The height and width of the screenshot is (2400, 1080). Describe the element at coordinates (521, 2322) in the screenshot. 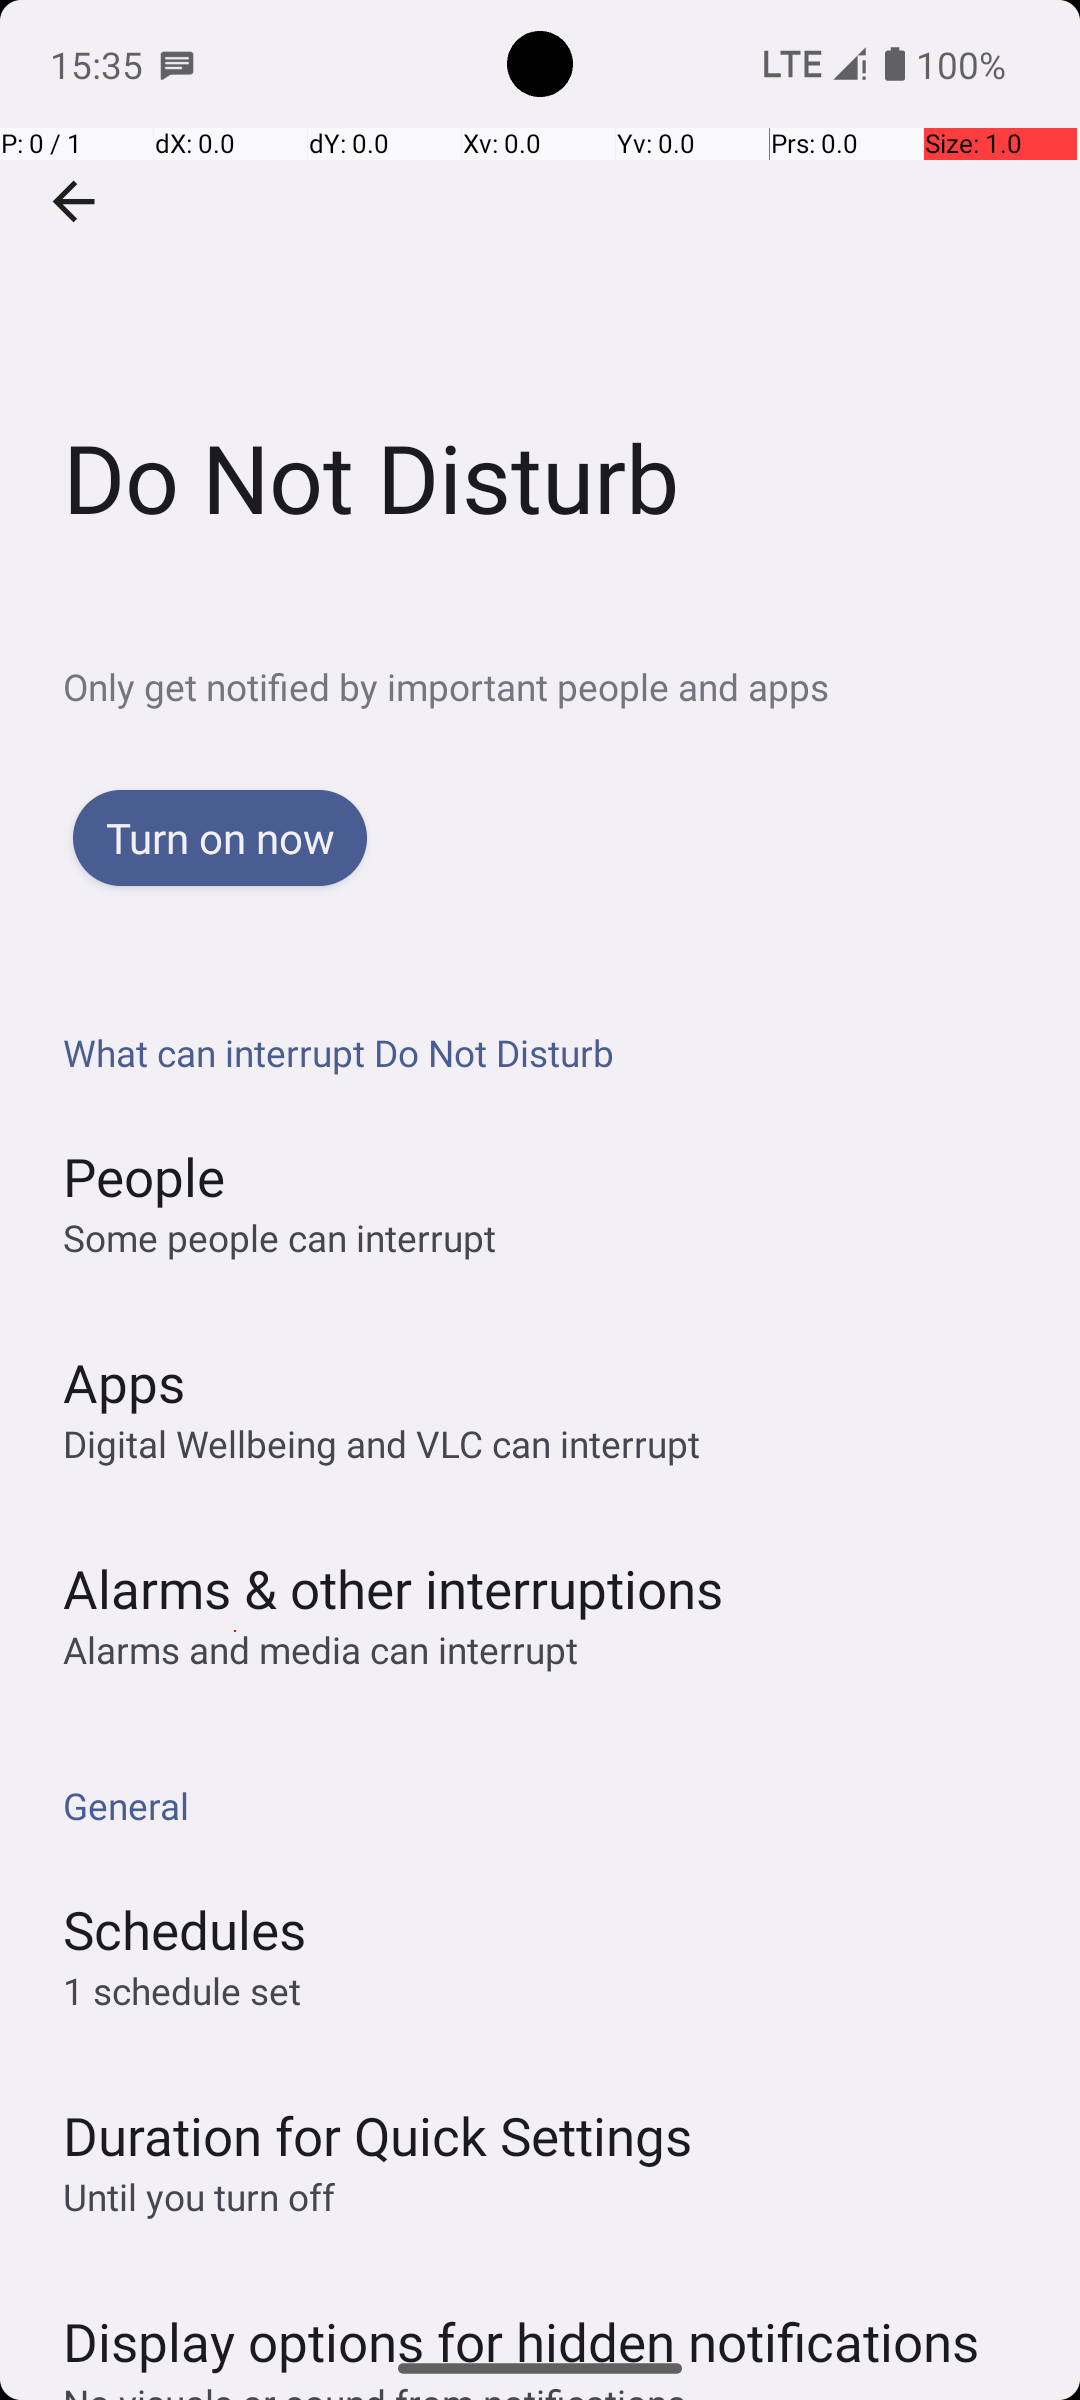

I see `Display options for hidden notifications` at that location.